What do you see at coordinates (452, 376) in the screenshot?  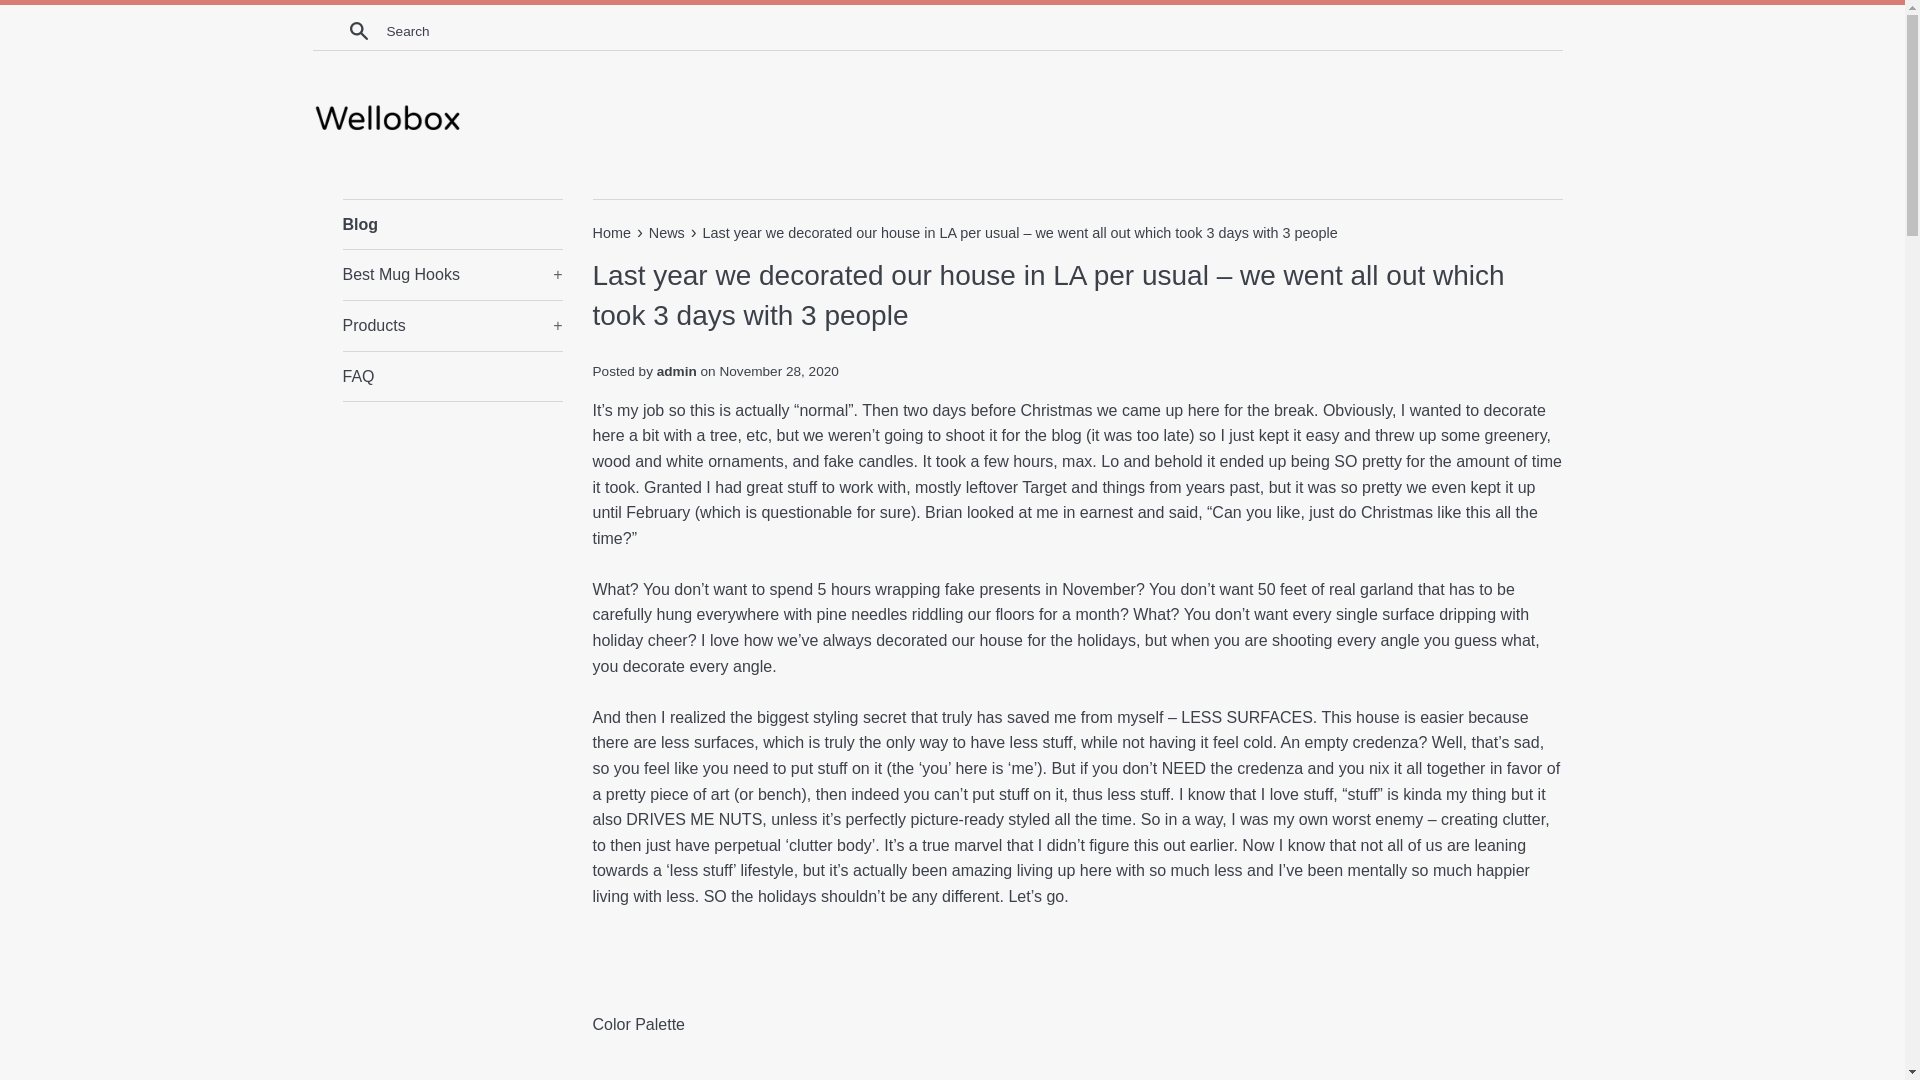 I see `FAQ` at bounding box center [452, 376].